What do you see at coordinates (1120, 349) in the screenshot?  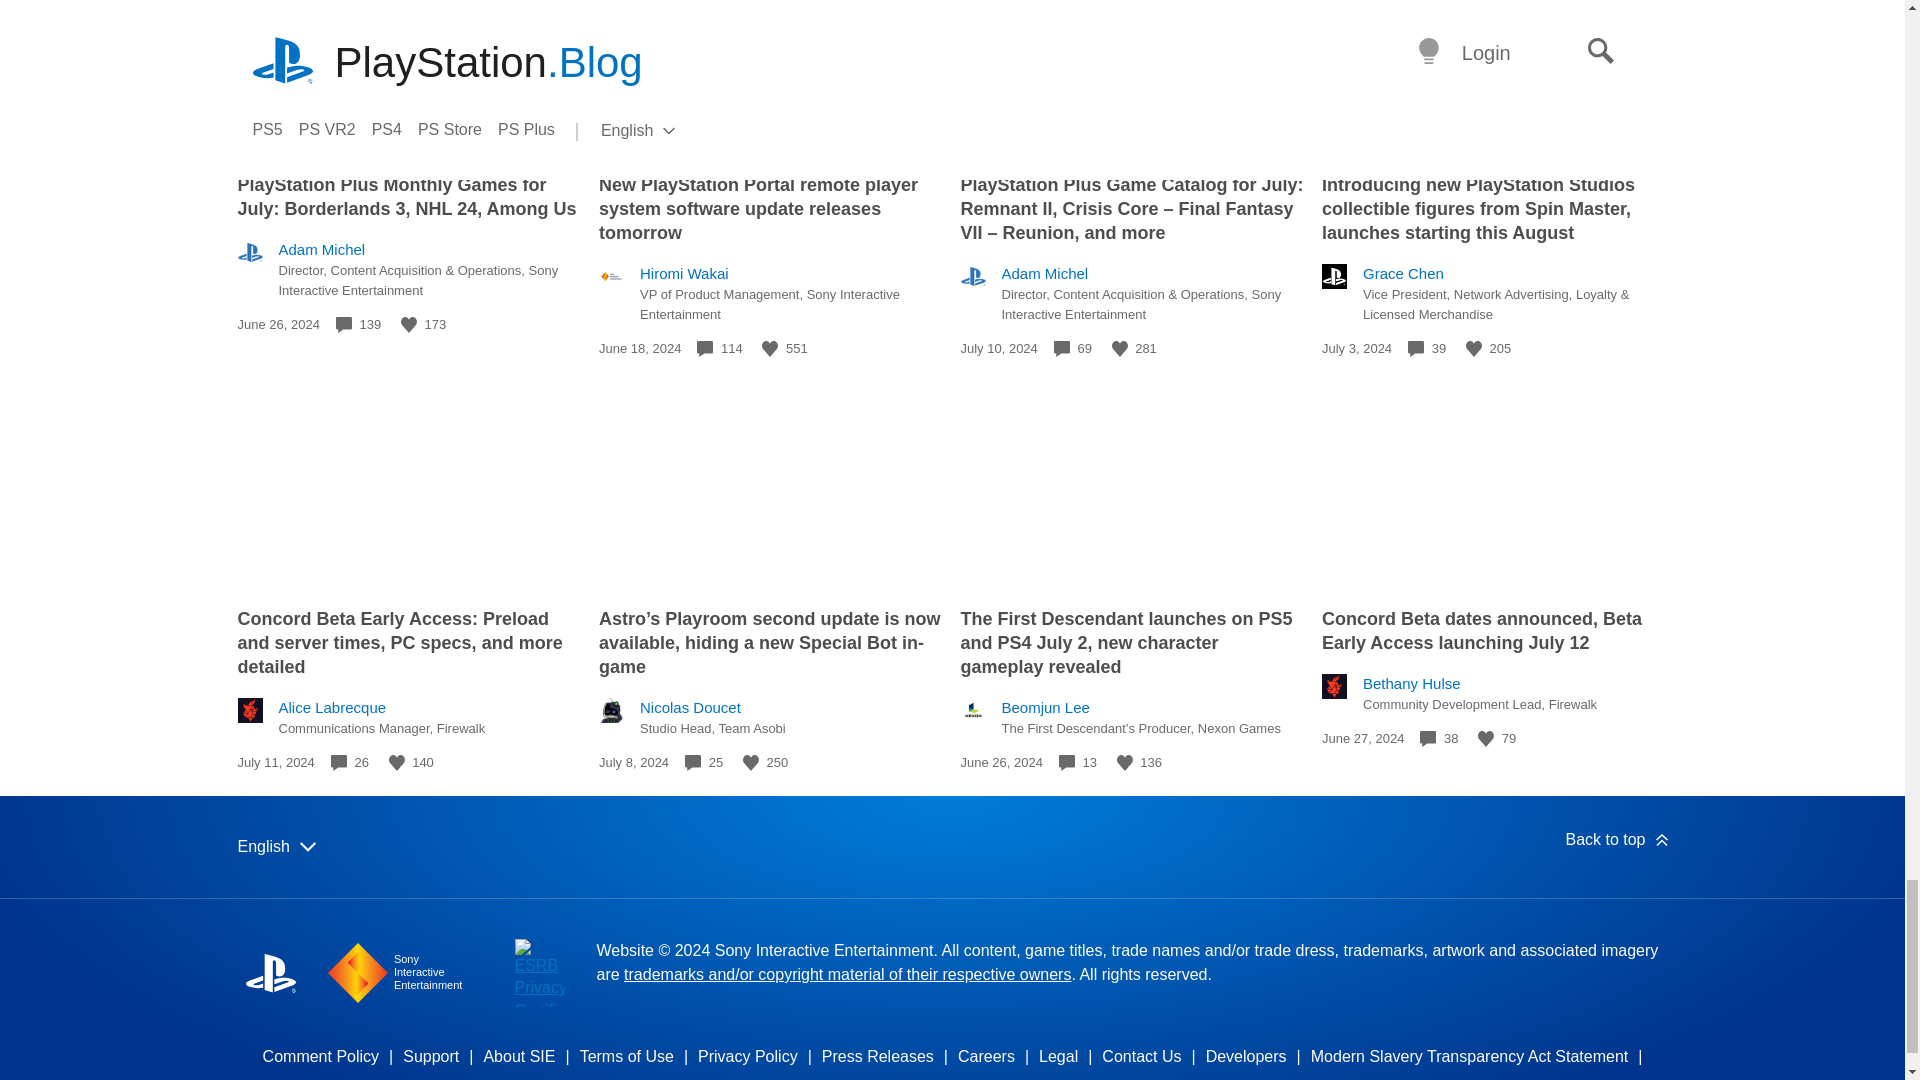 I see `Like this` at bounding box center [1120, 349].